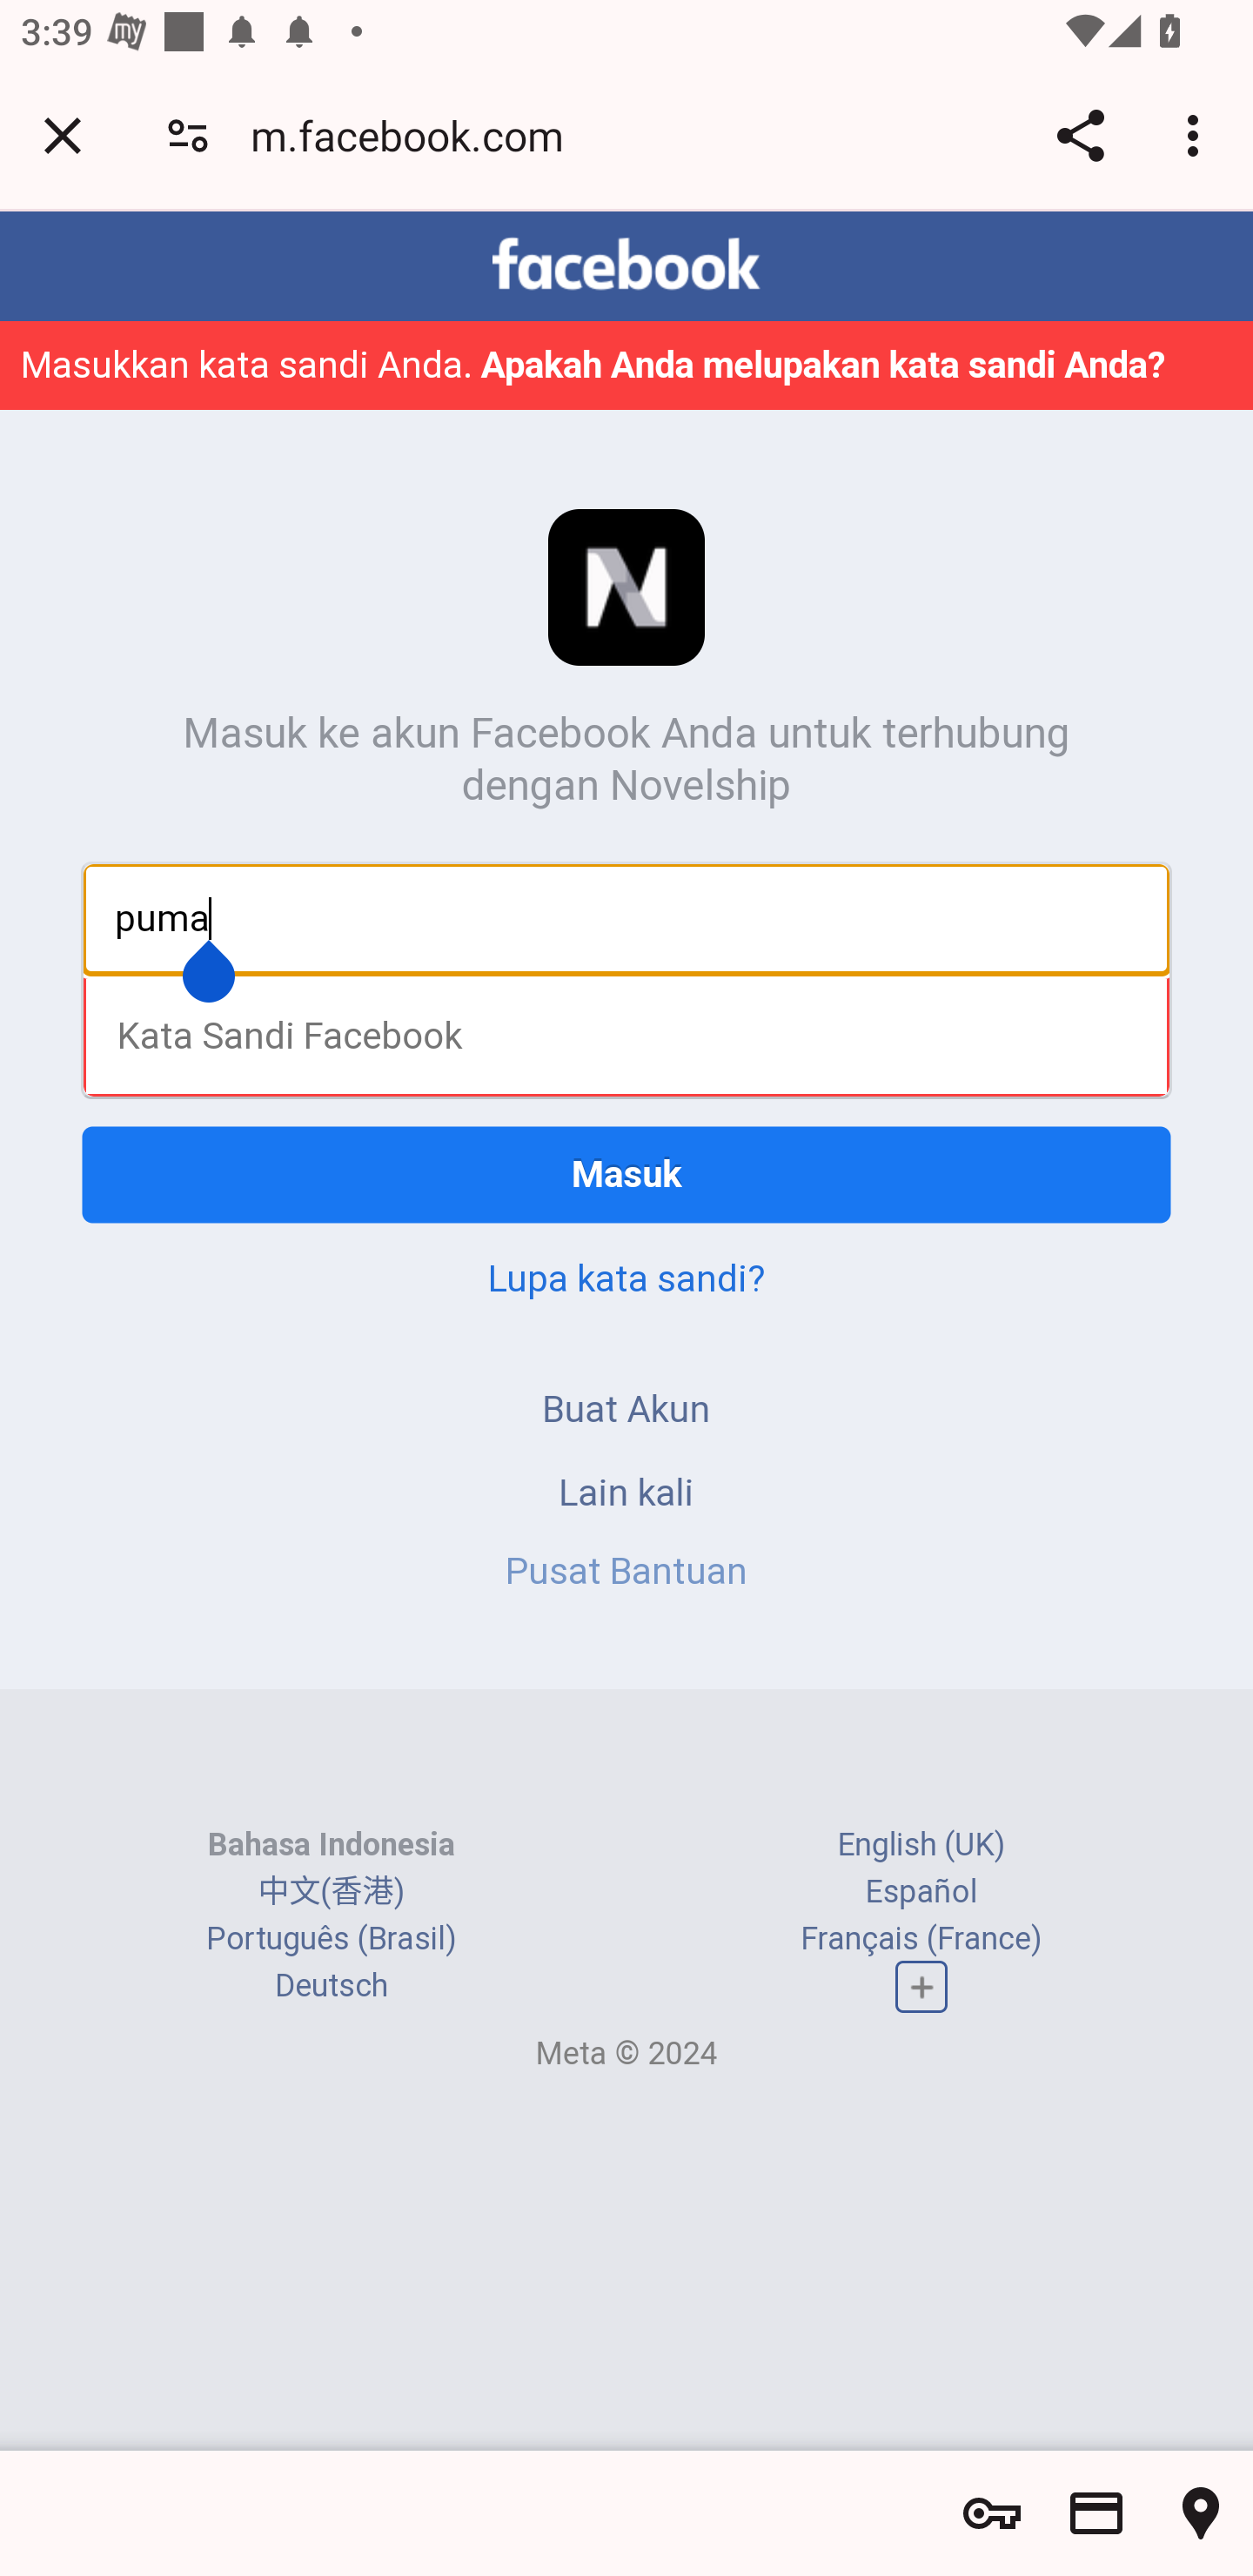 The image size is (1253, 2576). I want to click on Connection is secure, so click(188, 134).